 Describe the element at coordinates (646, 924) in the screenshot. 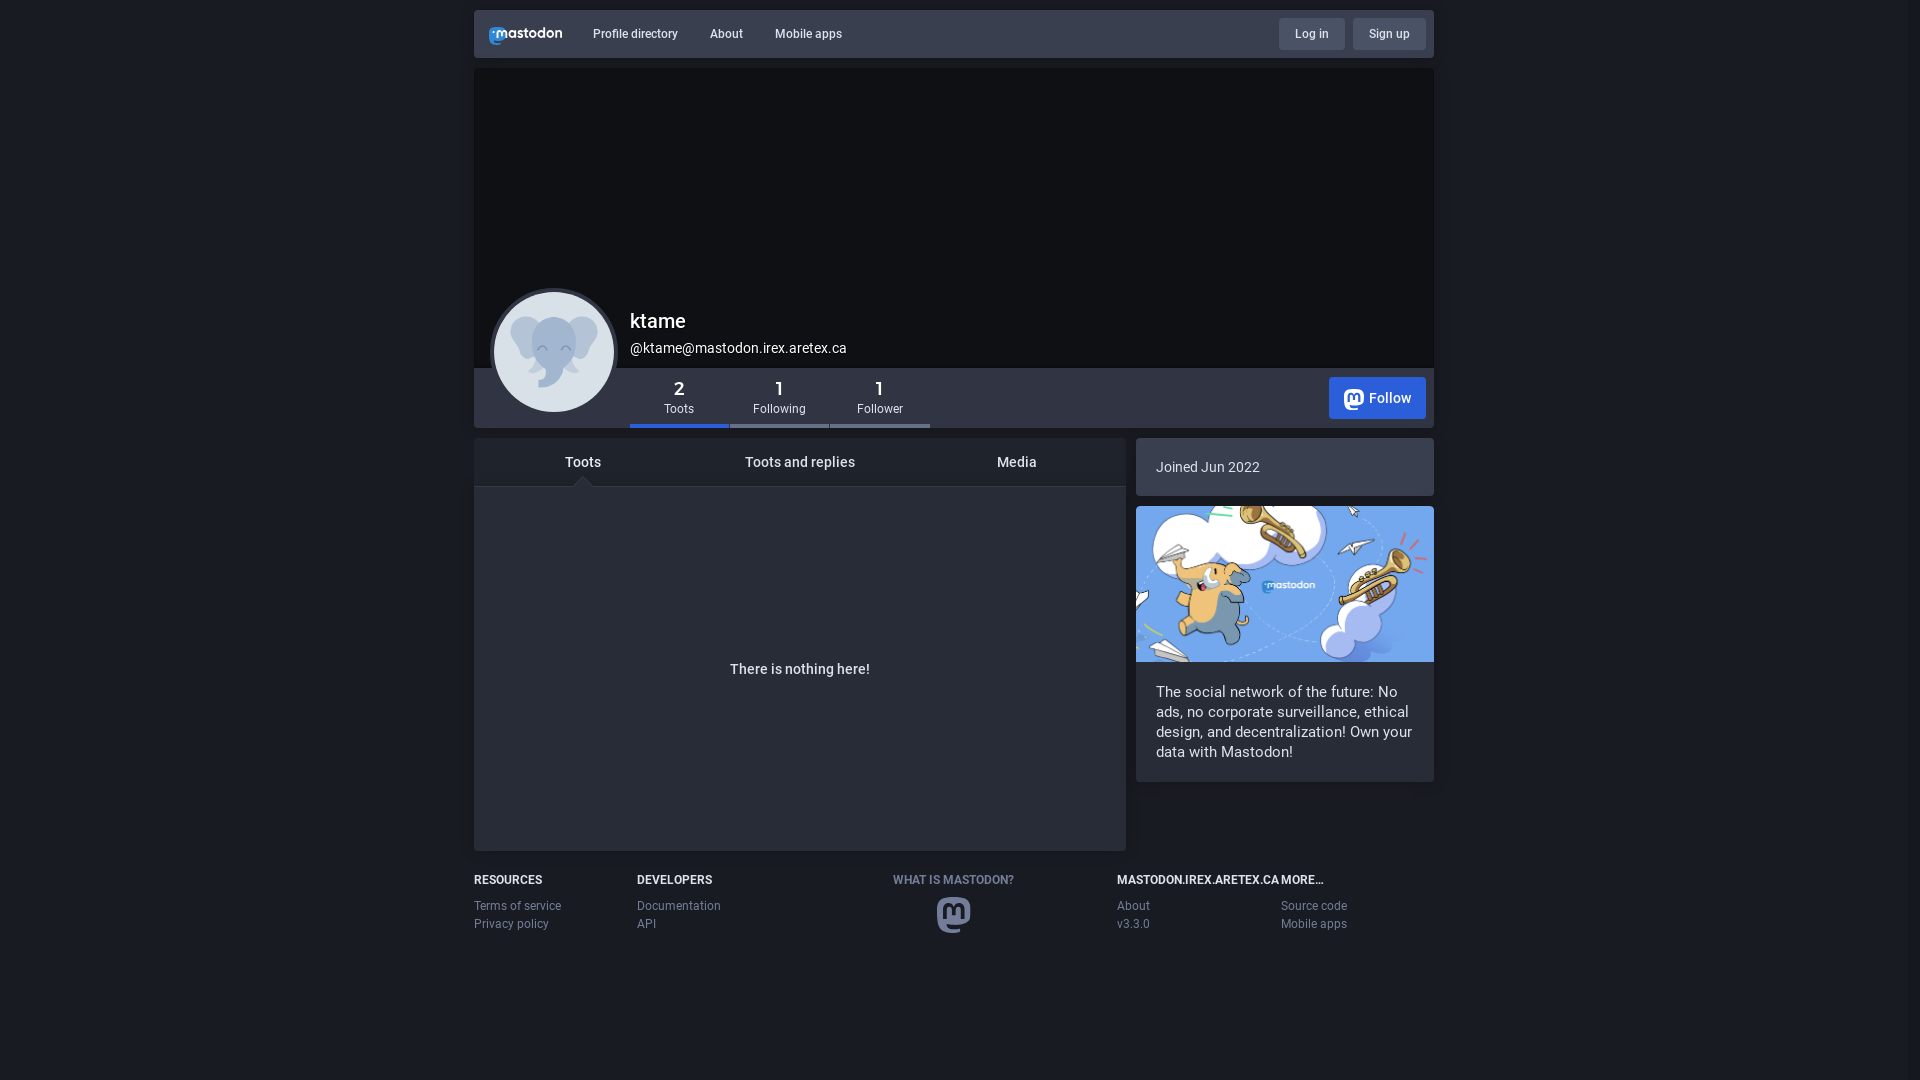

I see `API` at that location.